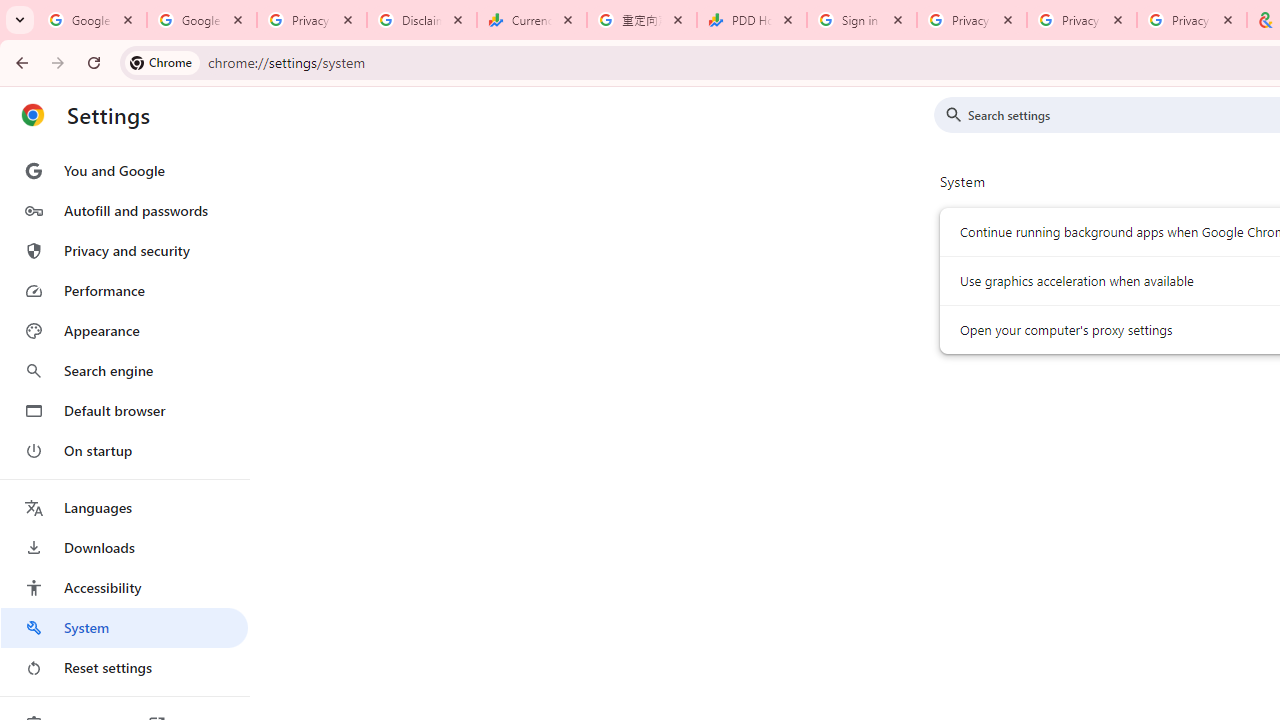 This screenshot has width=1280, height=720. Describe the element at coordinates (1081, 20) in the screenshot. I see `Privacy Checkup` at that location.